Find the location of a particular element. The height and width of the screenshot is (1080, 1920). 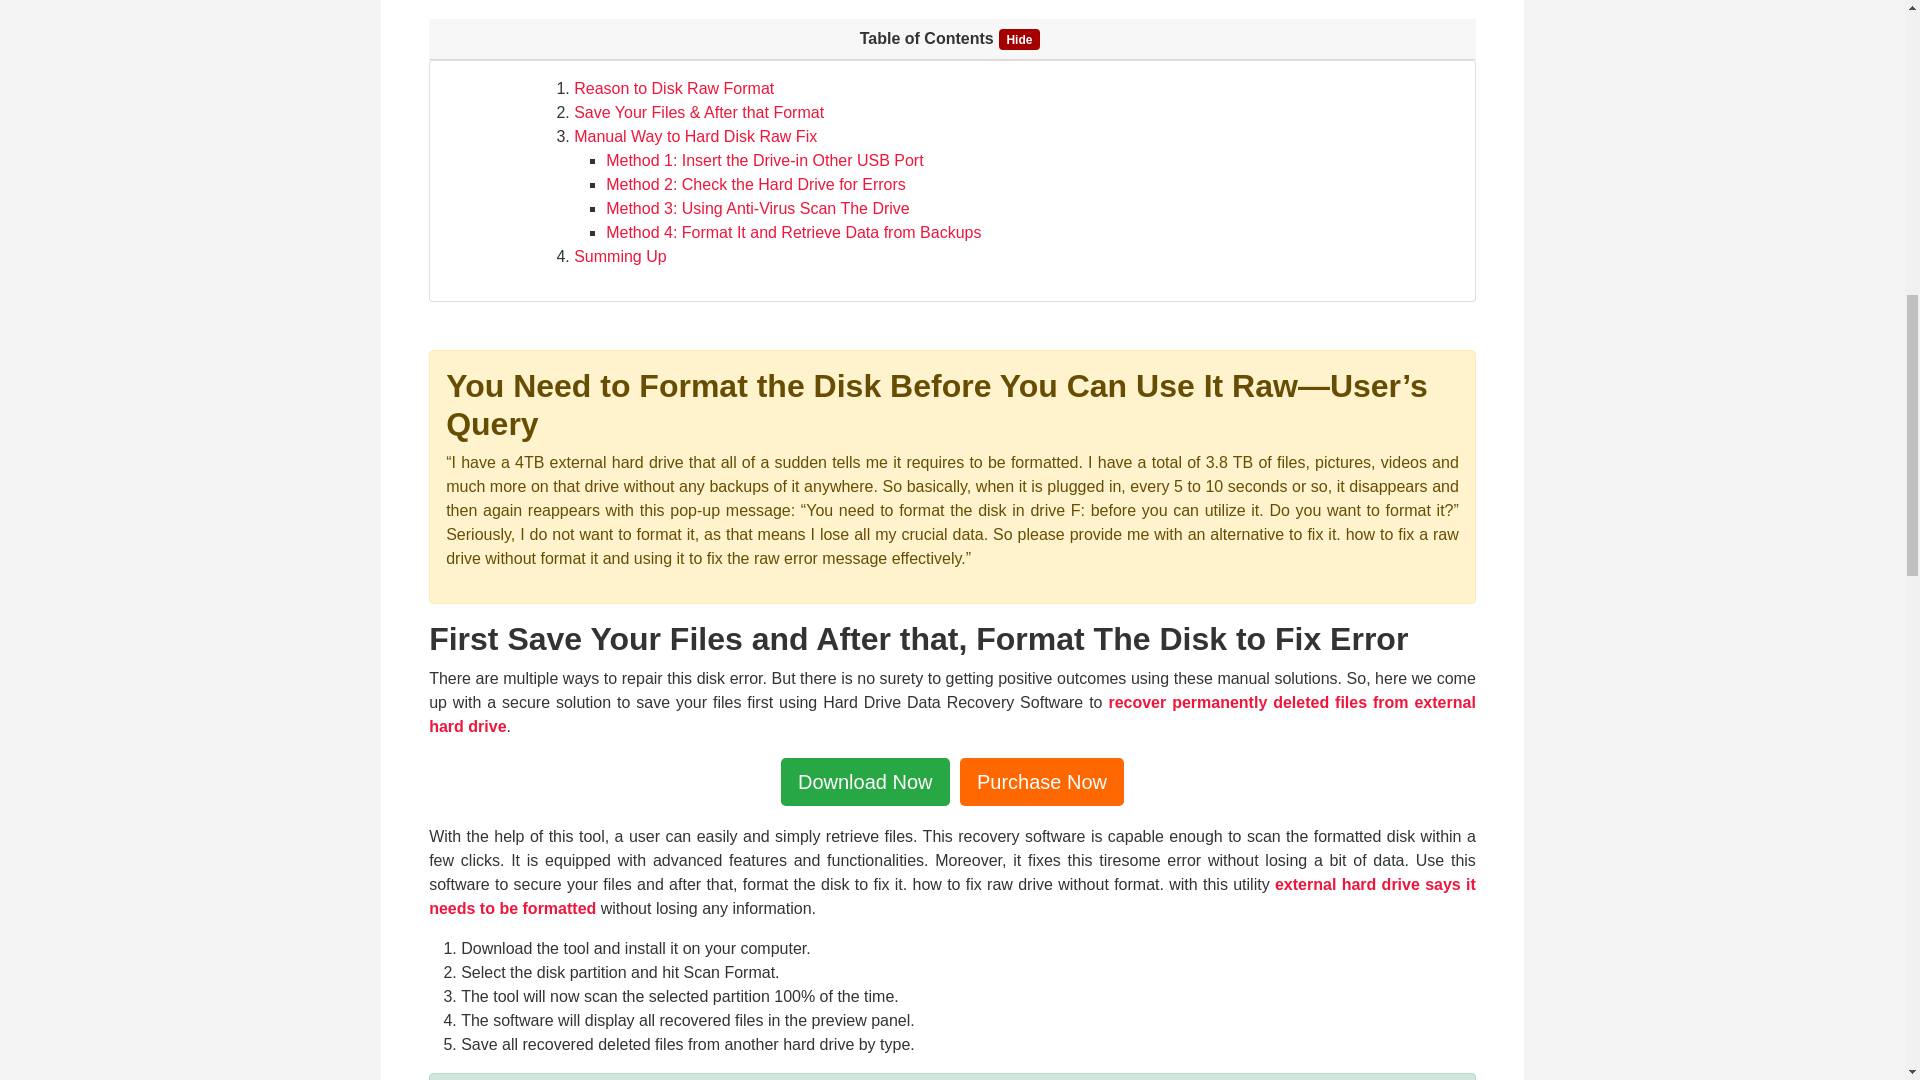

Method 4: Format It and Retrieve Data from Backups is located at coordinates (794, 232).